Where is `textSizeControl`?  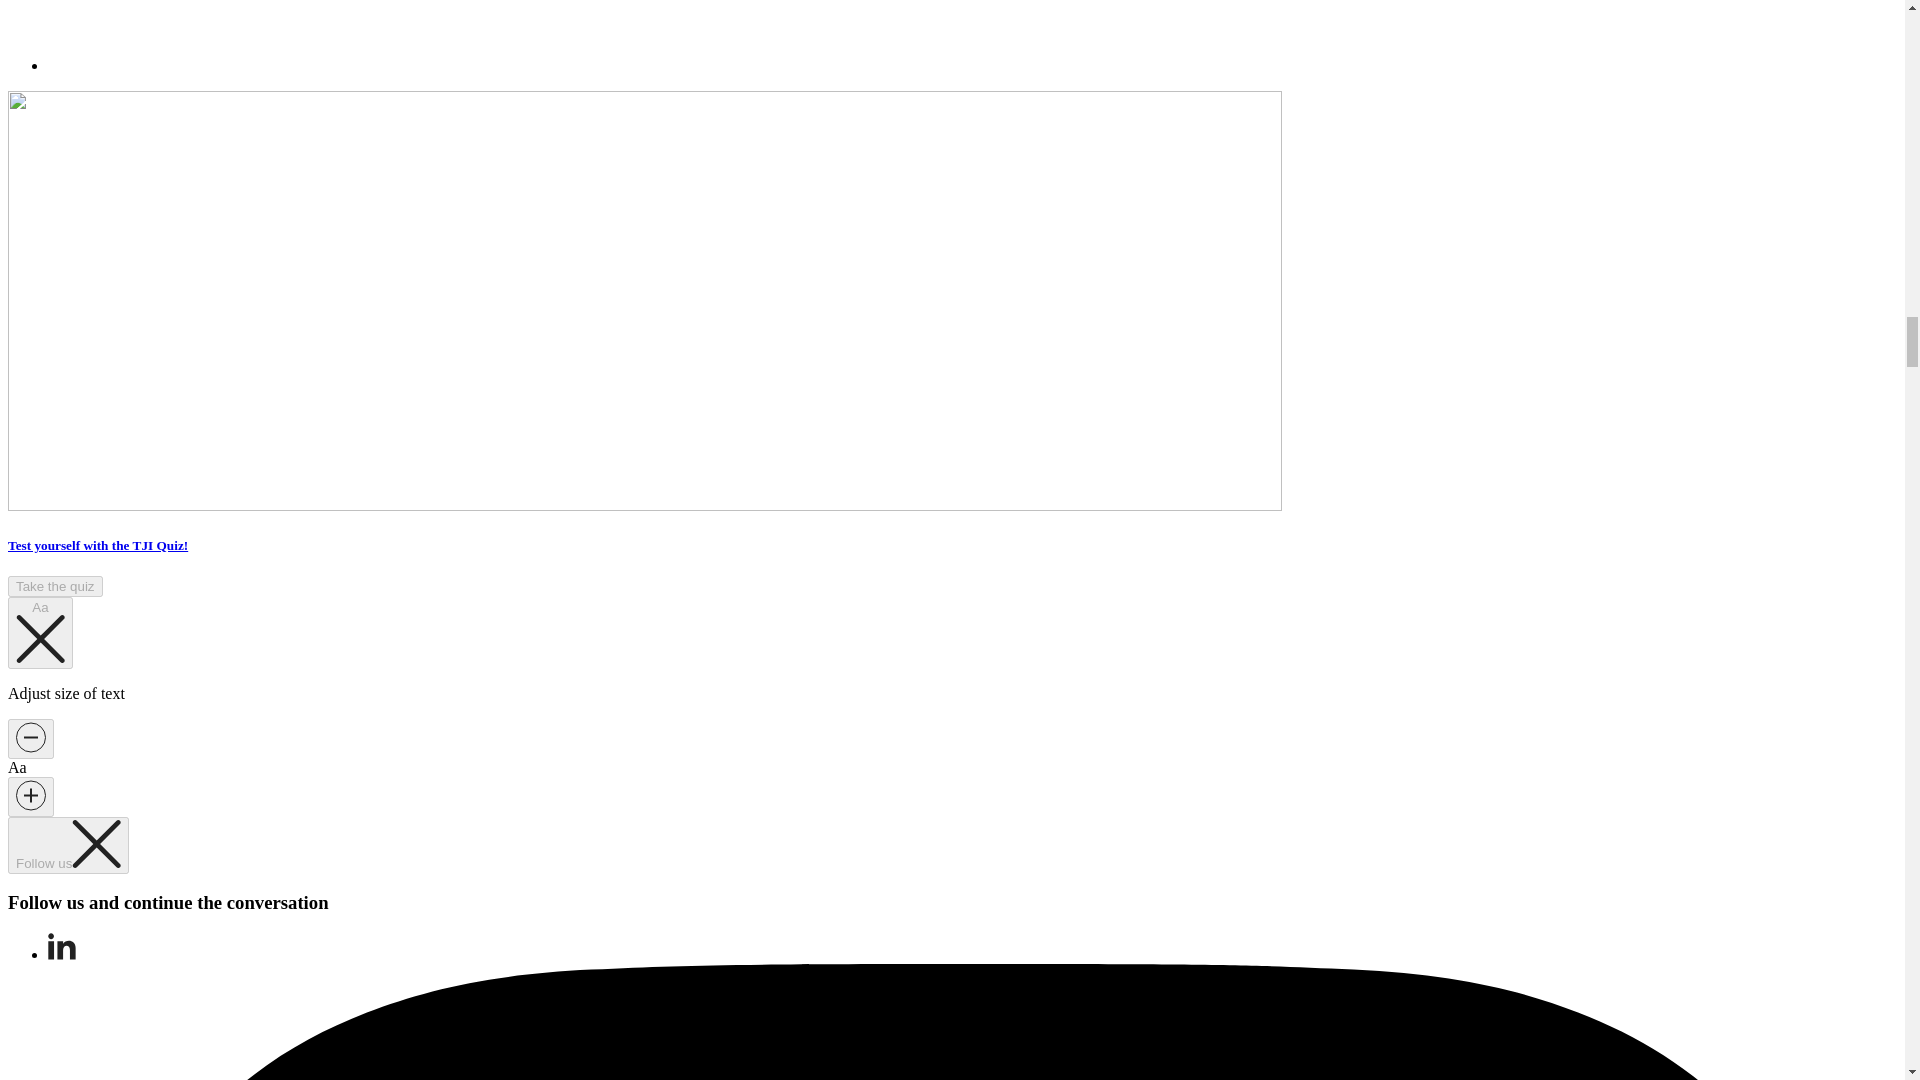 textSizeControl is located at coordinates (40, 632).